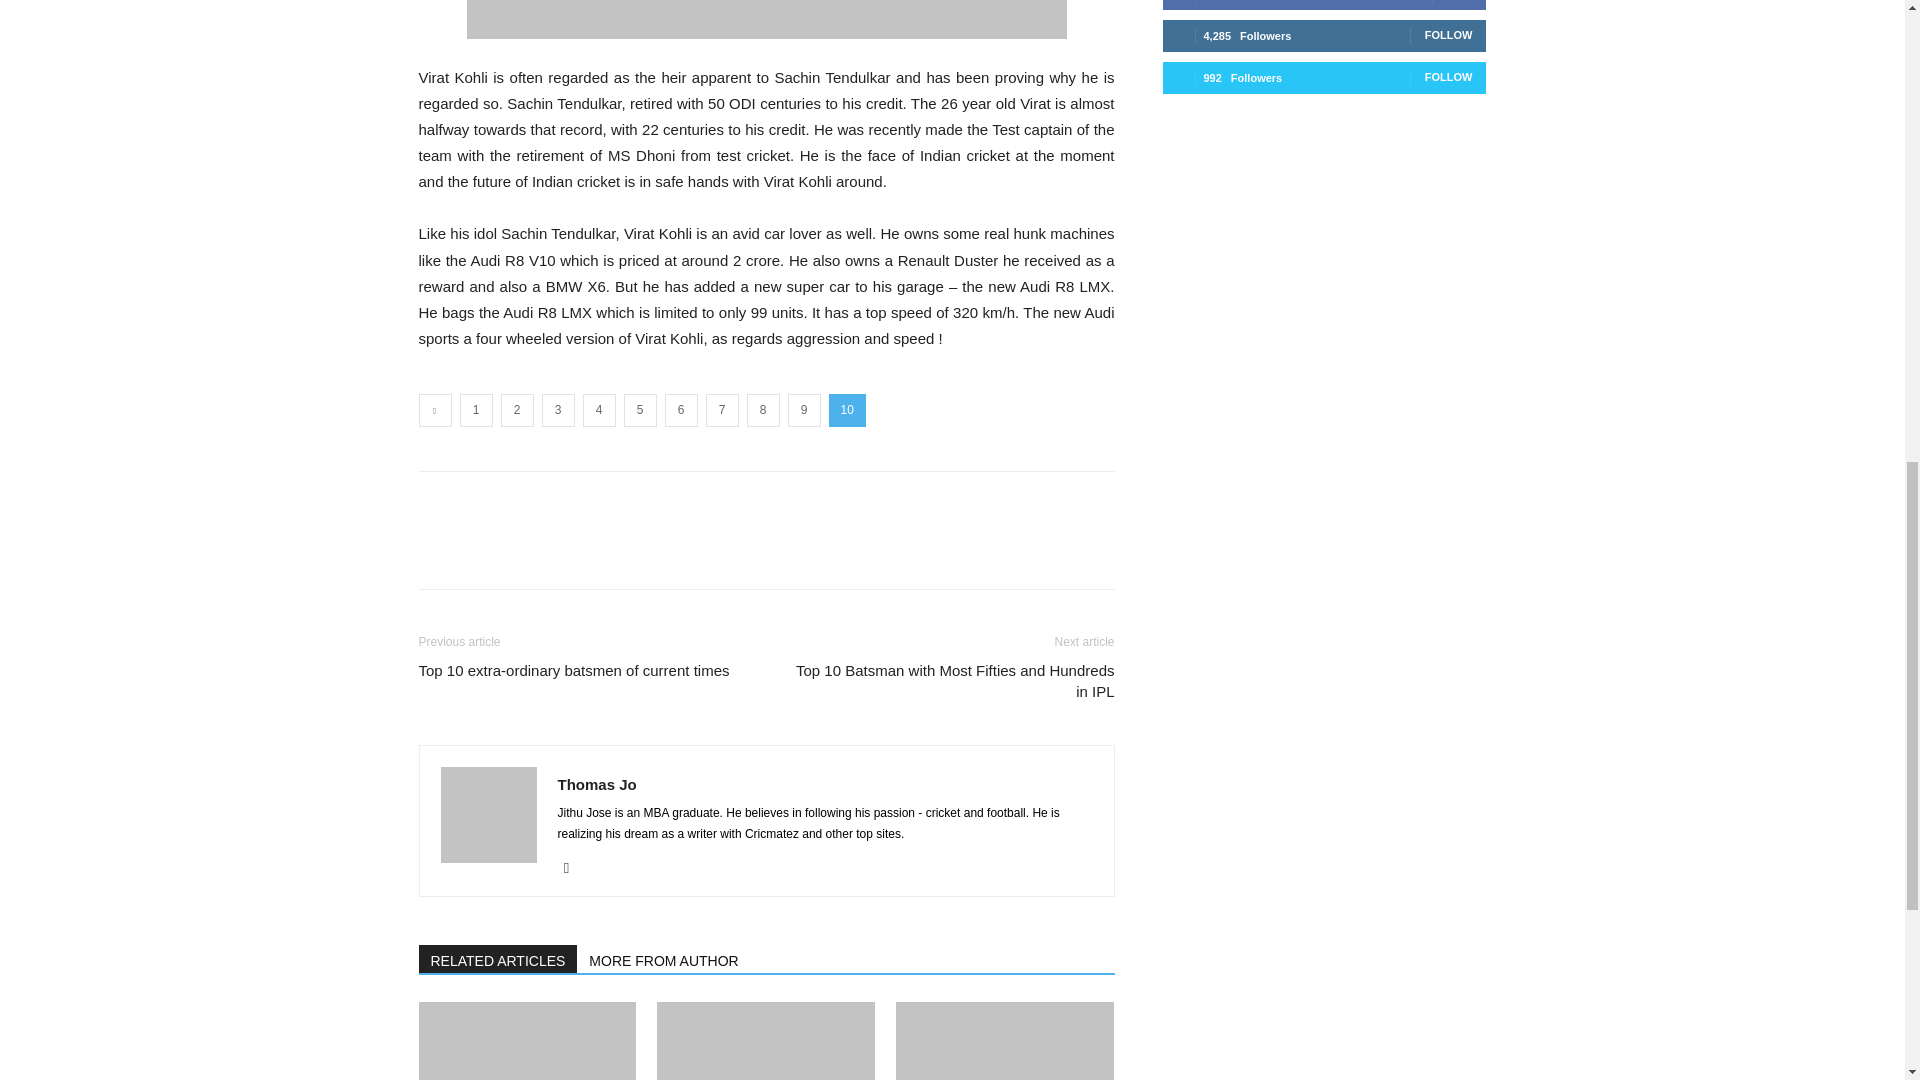 This screenshot has width=1920, height=1080. What do you see at coordinates (516, 410) in the screenshot?
I see `2` at bounding box center [516, 410].